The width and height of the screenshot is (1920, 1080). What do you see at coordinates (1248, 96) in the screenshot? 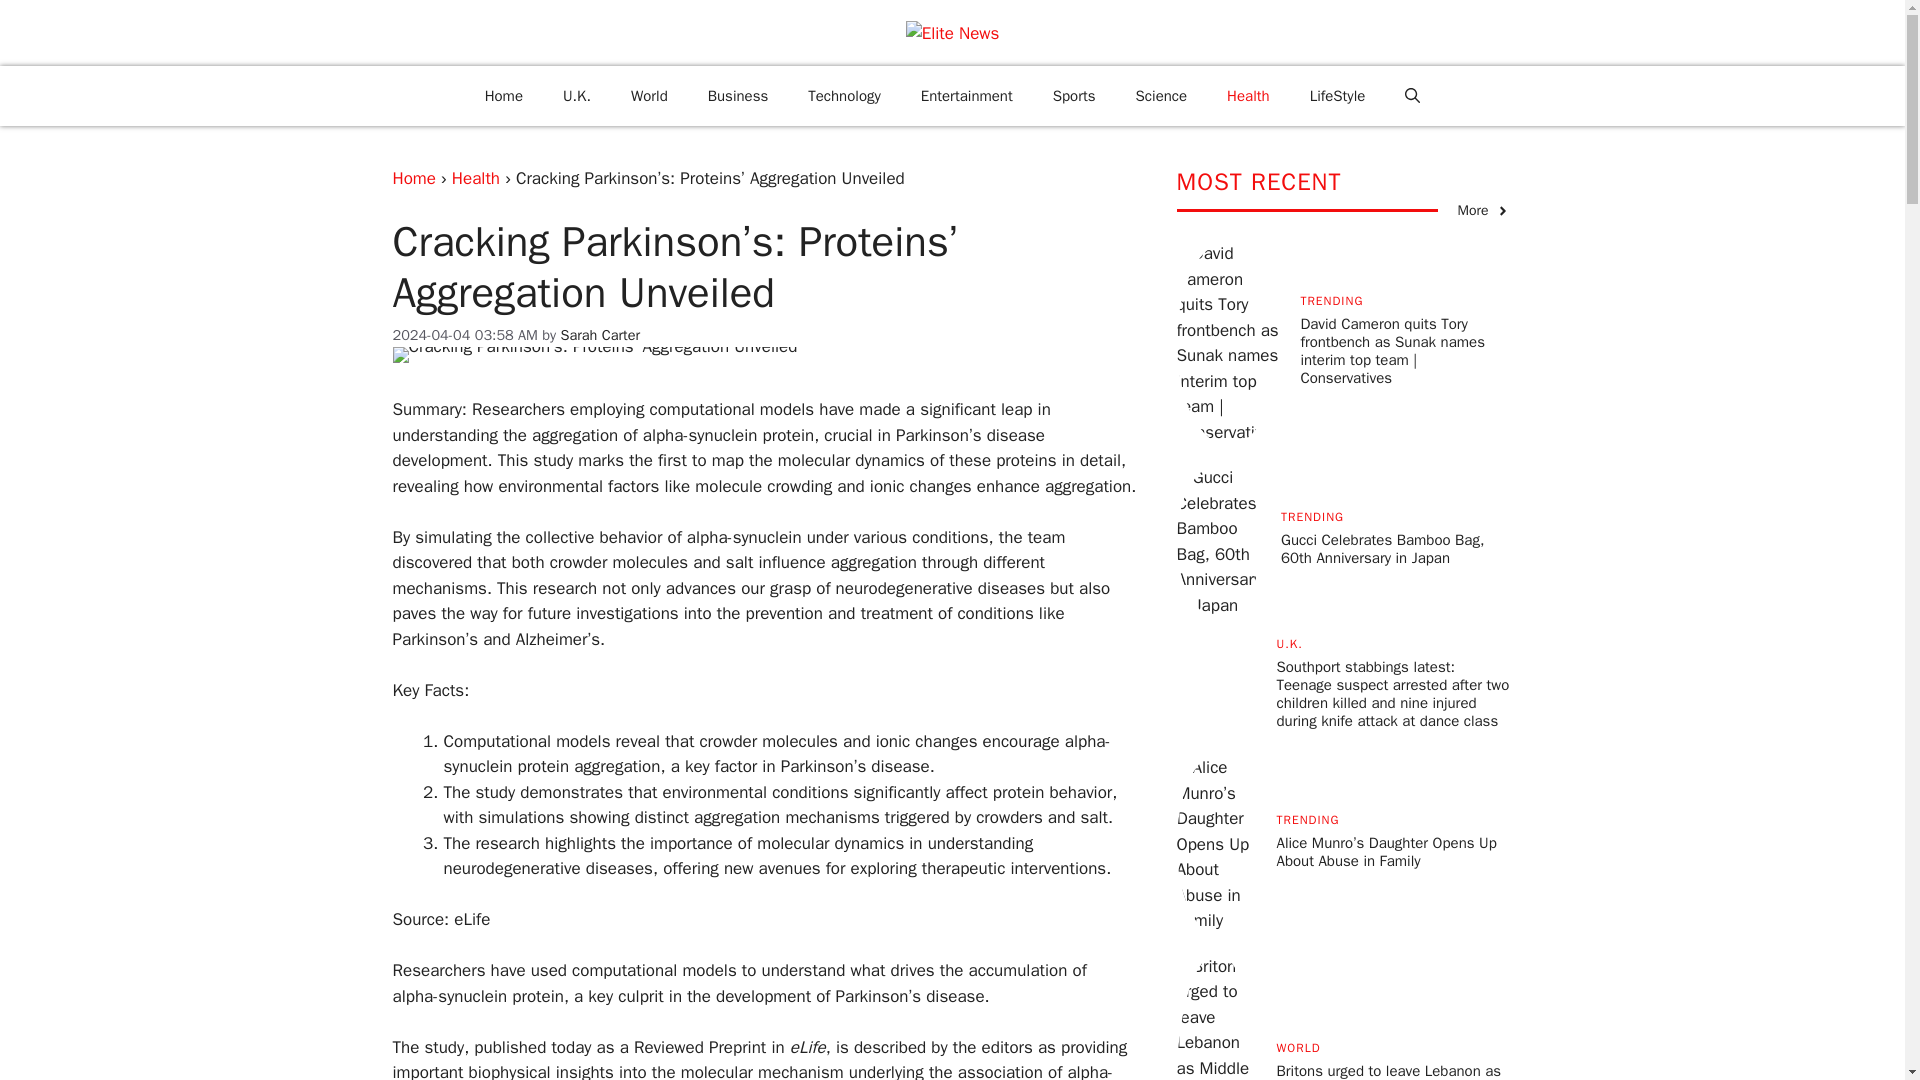
I see `Health` at bounding box center [1248, 96].